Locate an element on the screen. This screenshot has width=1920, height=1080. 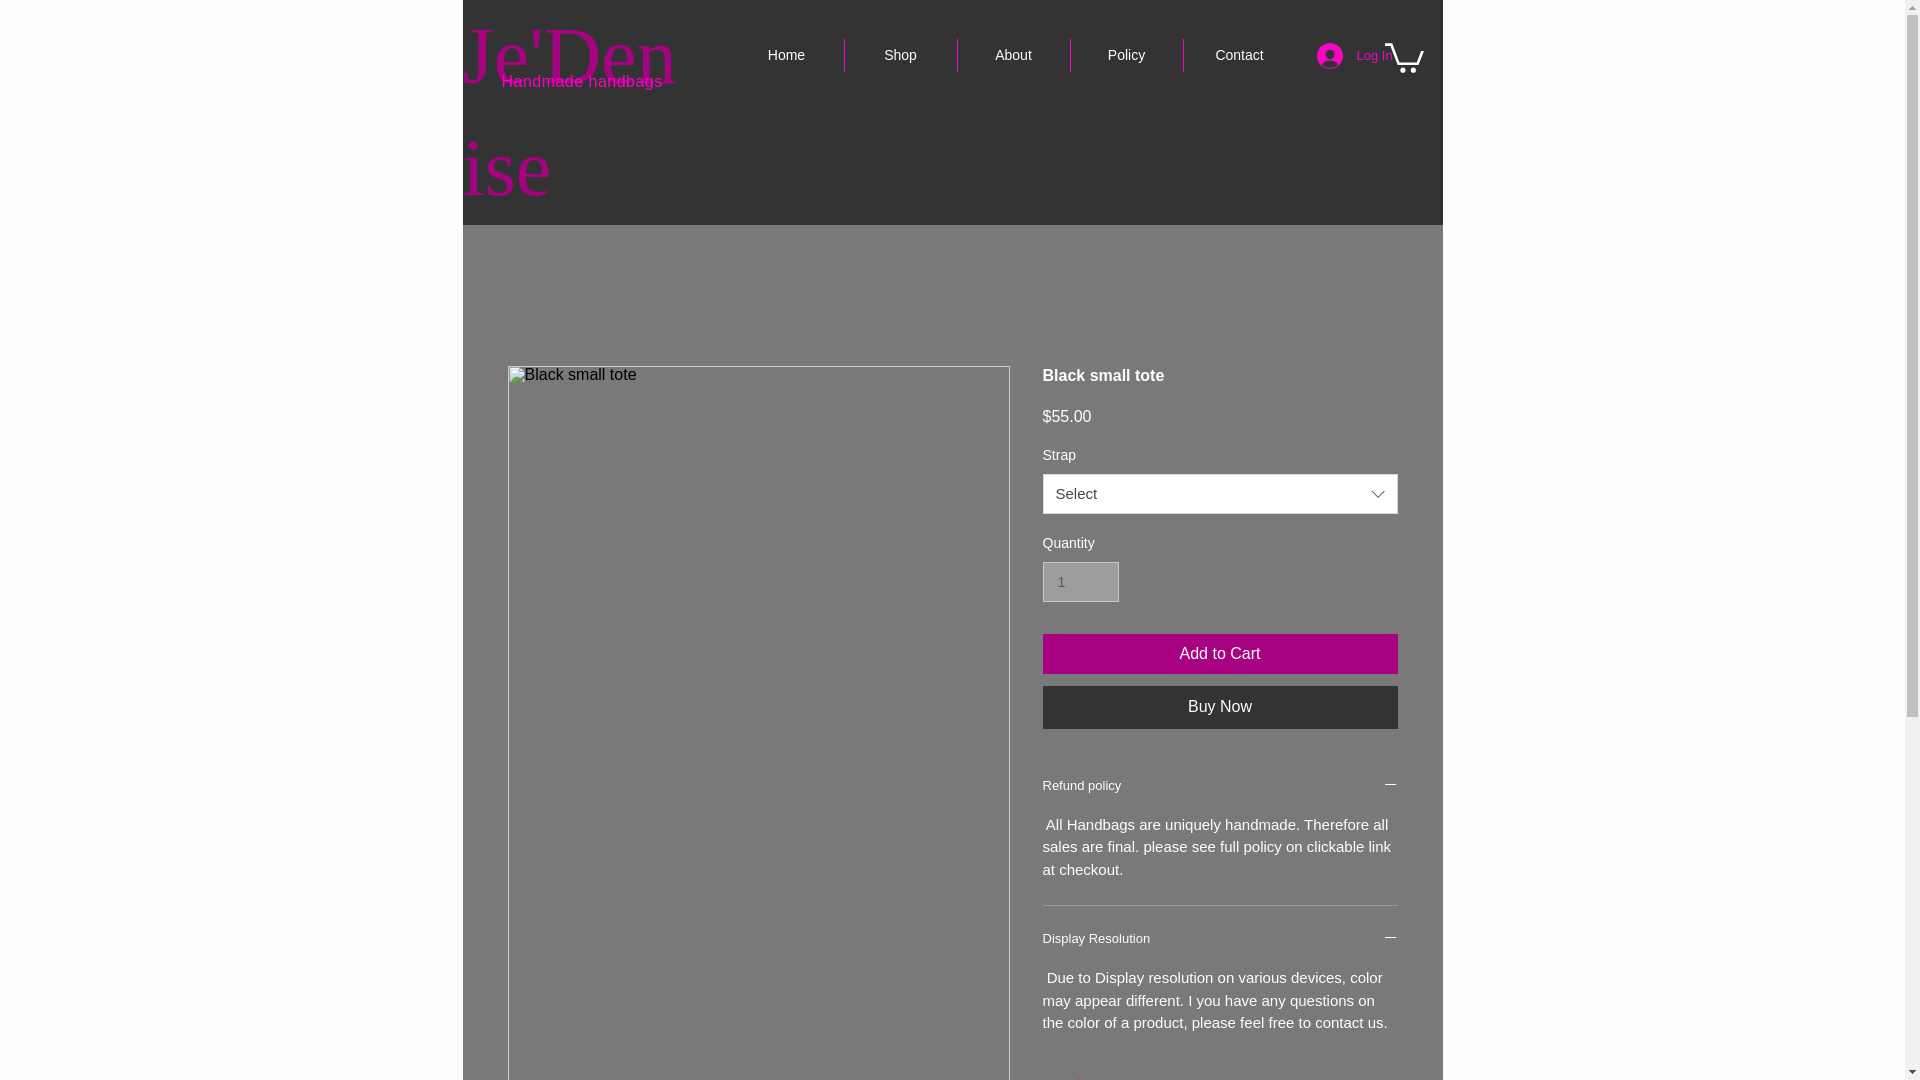
1 is located at coordinates (1080, 582).